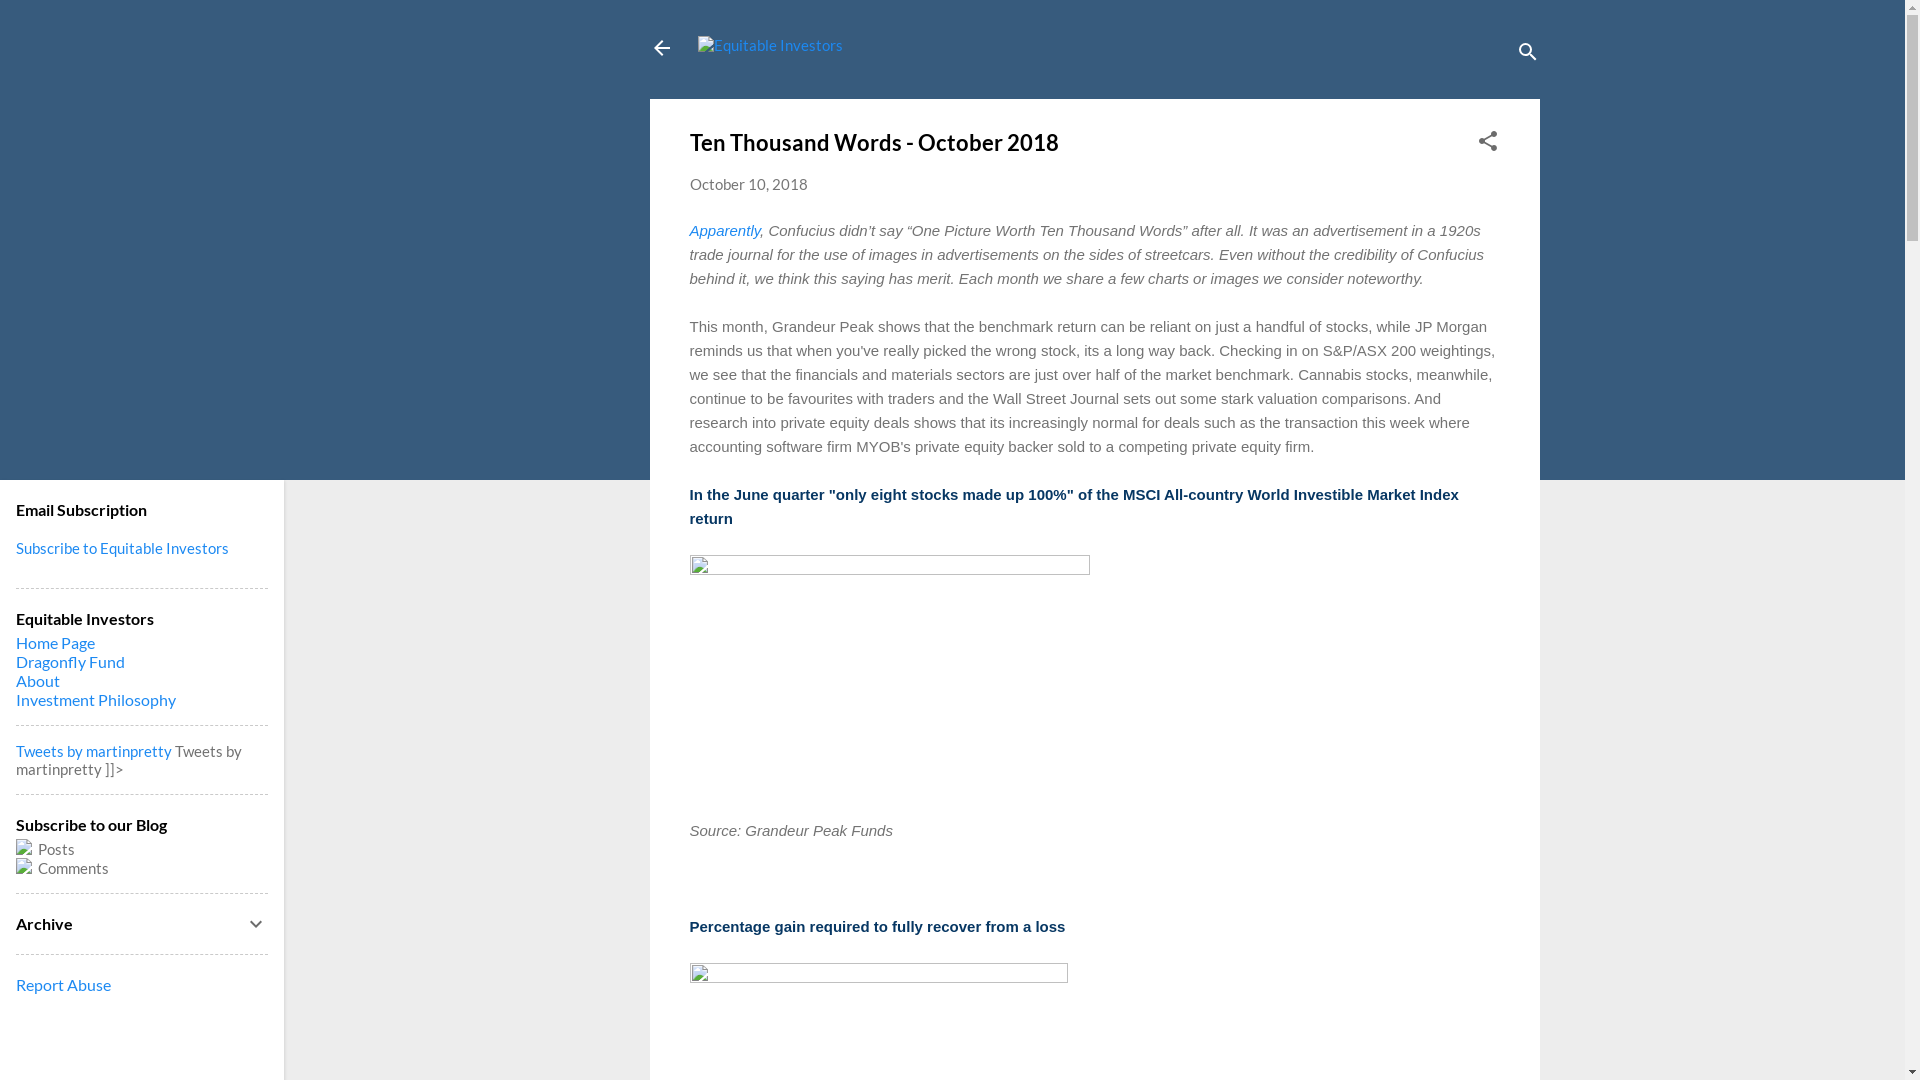 This screenshot has height=1080, width=1920. What do you see at coordinates (64, 984) in the screenshot?
I see `Report Abuse` at bounding box center [64, 984].